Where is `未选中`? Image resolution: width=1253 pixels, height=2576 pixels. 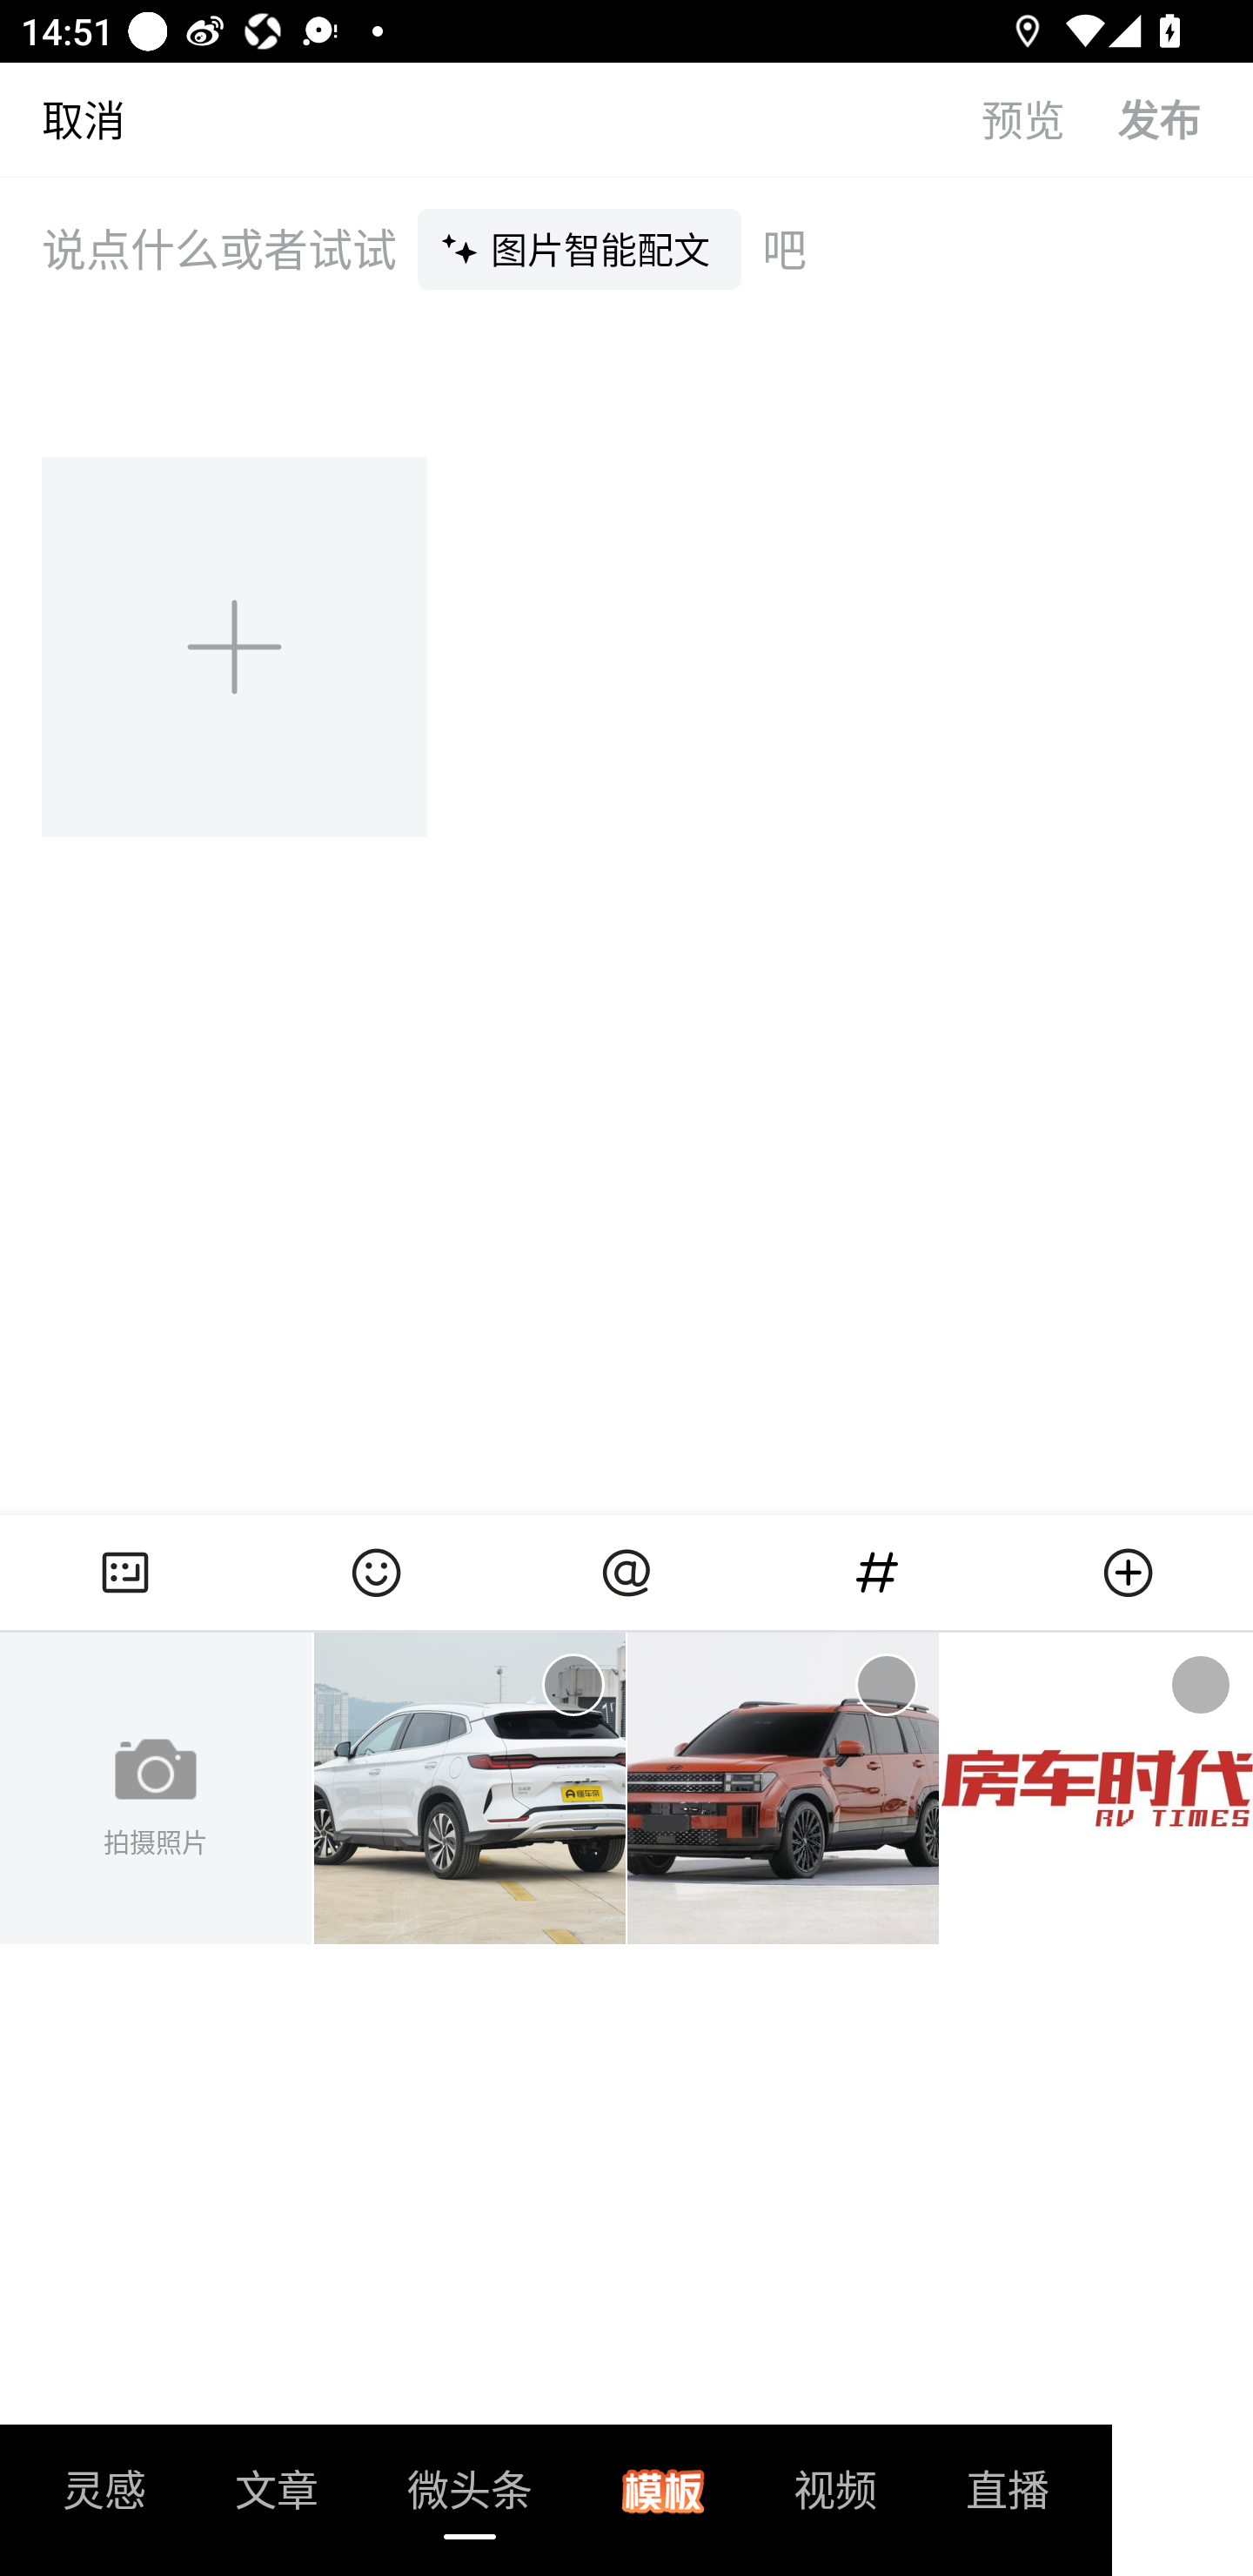 未选中 is located at coordinates (886, 1685).